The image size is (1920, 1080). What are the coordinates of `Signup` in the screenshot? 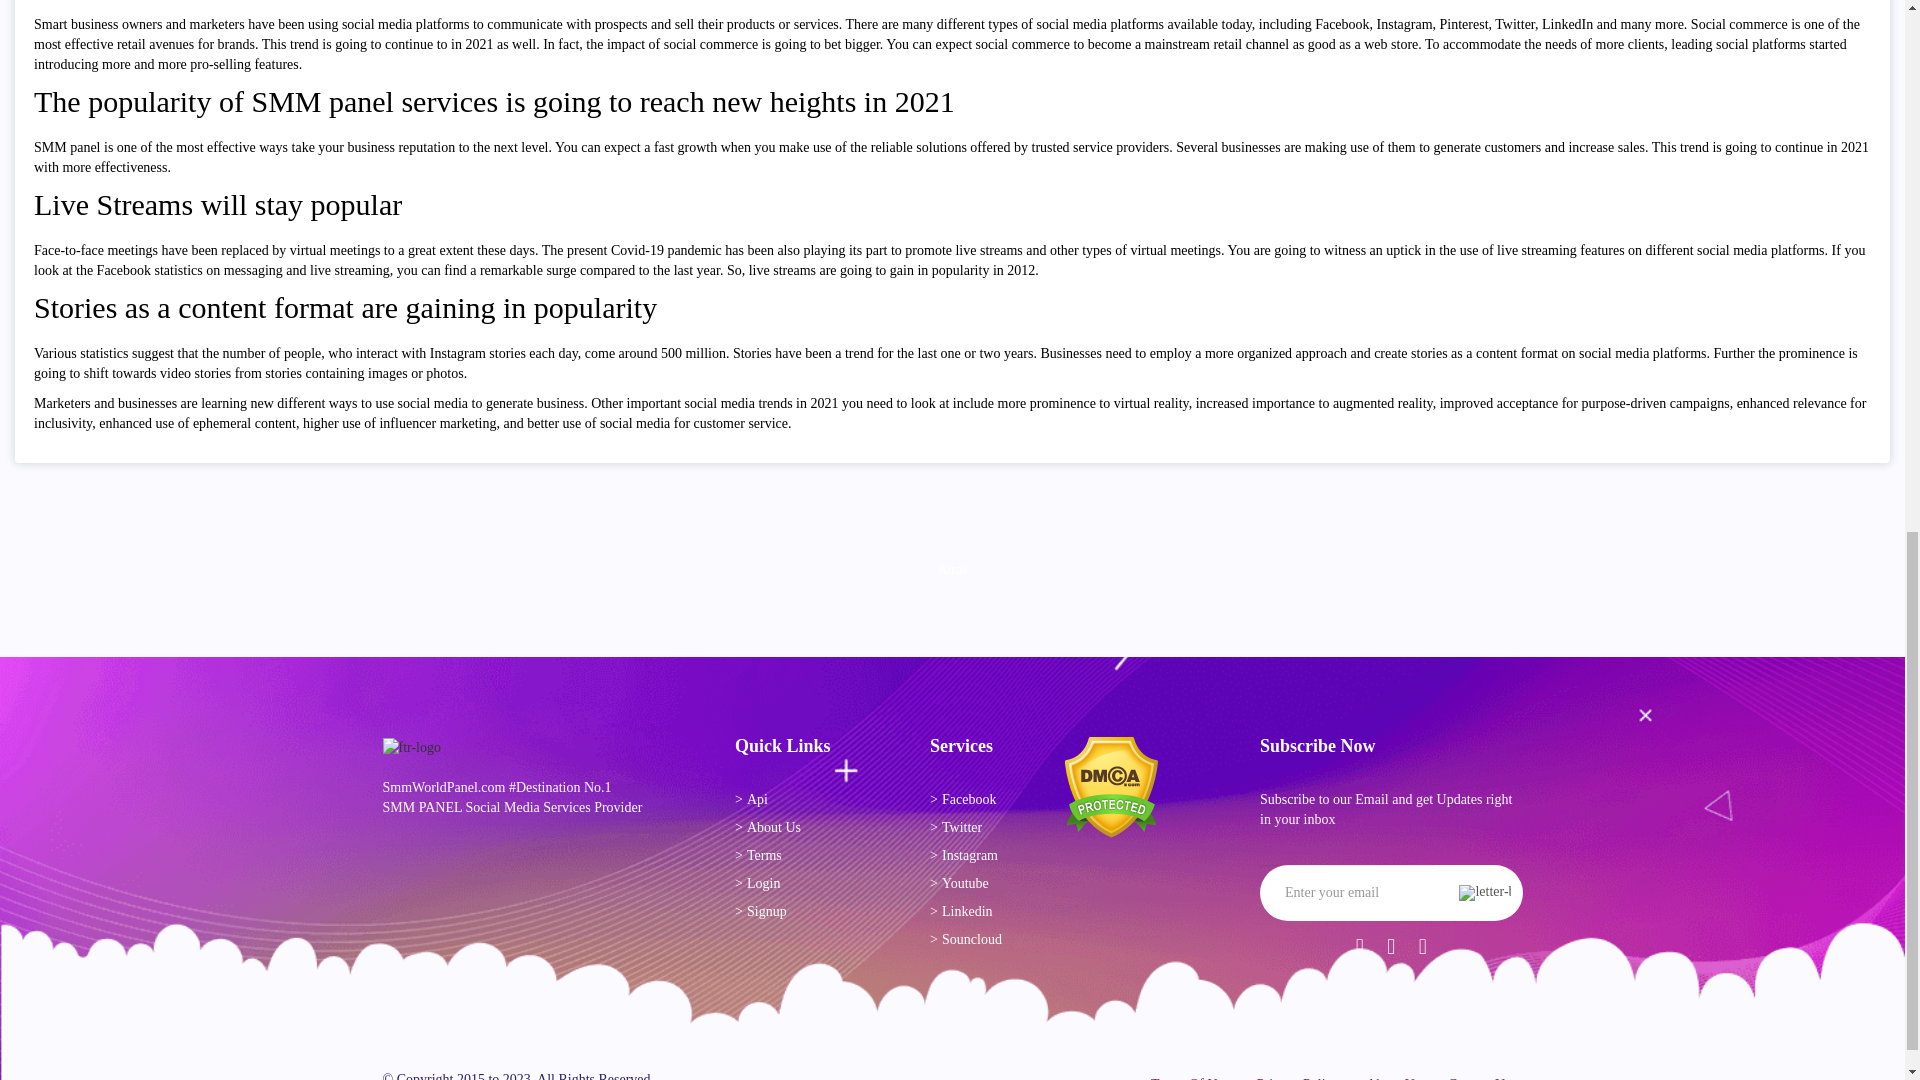 It's located at (788, 912).